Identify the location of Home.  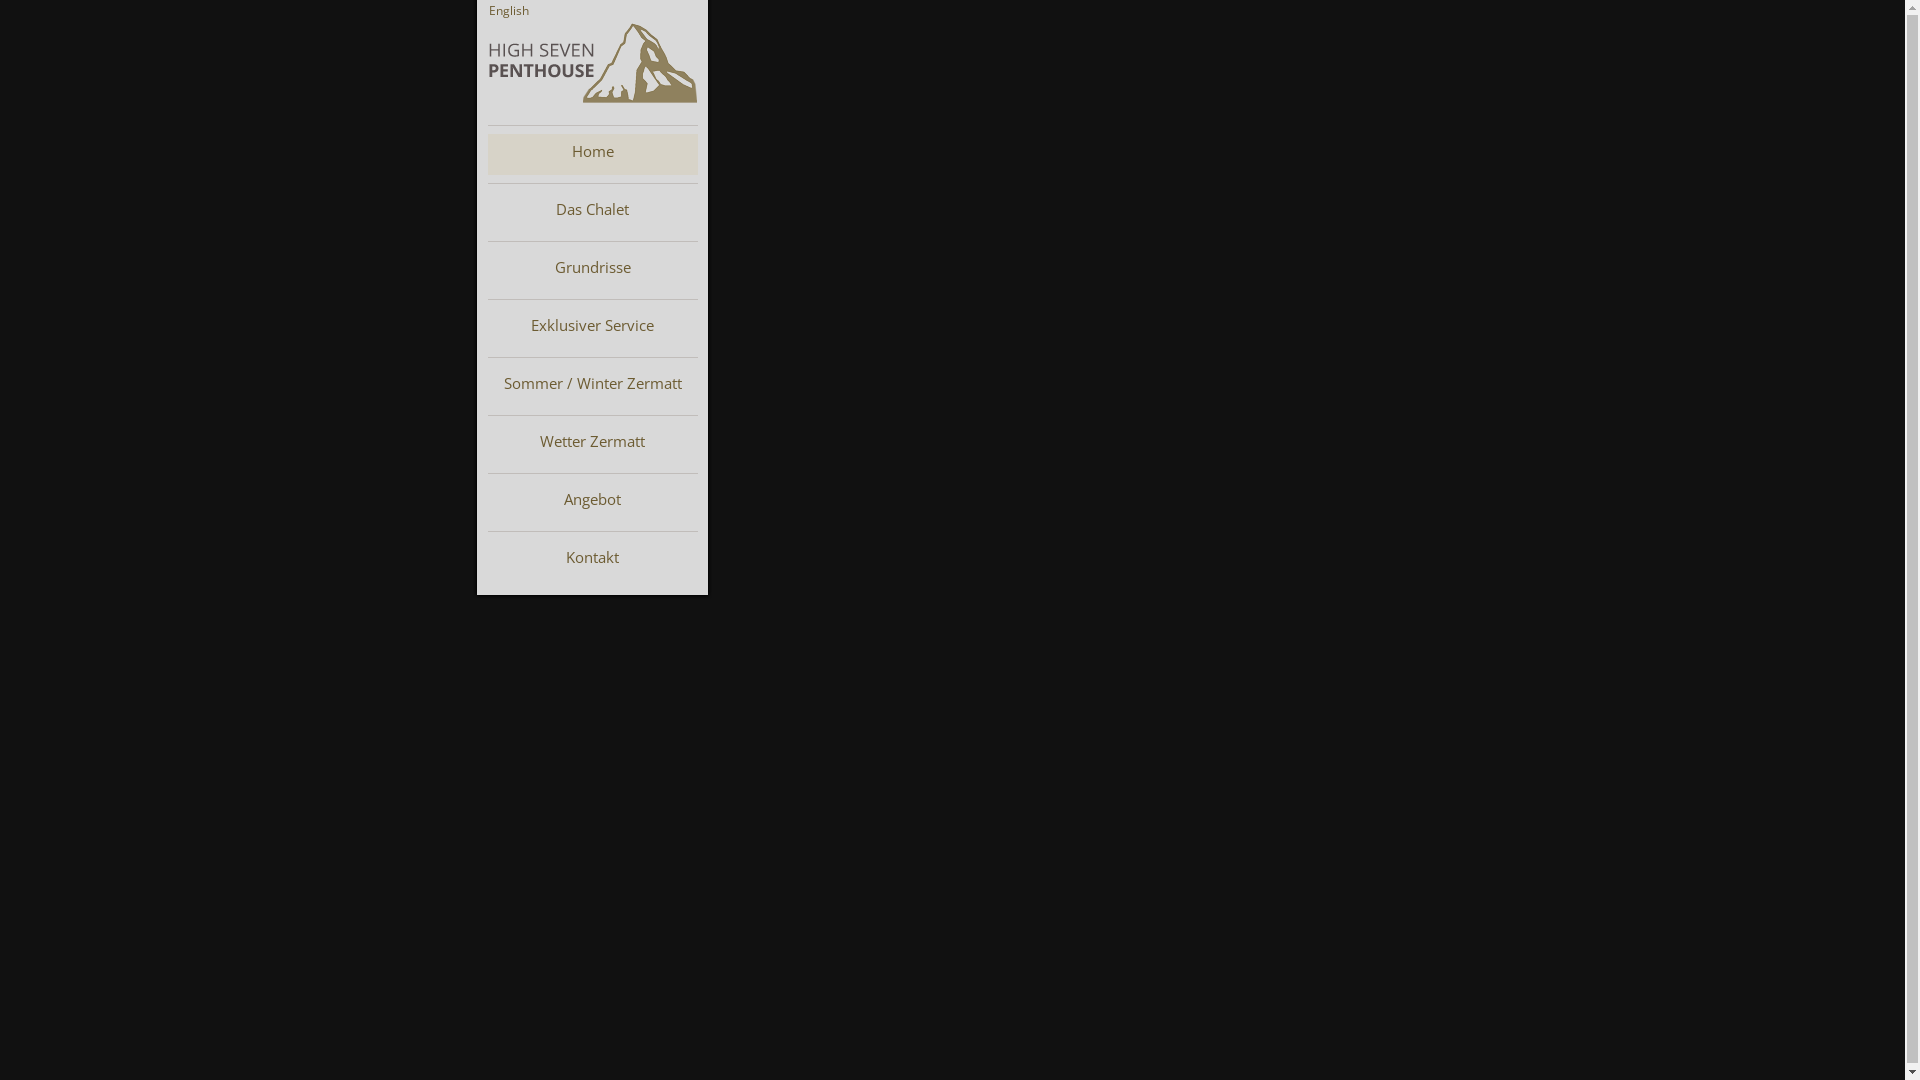
(593, 154).